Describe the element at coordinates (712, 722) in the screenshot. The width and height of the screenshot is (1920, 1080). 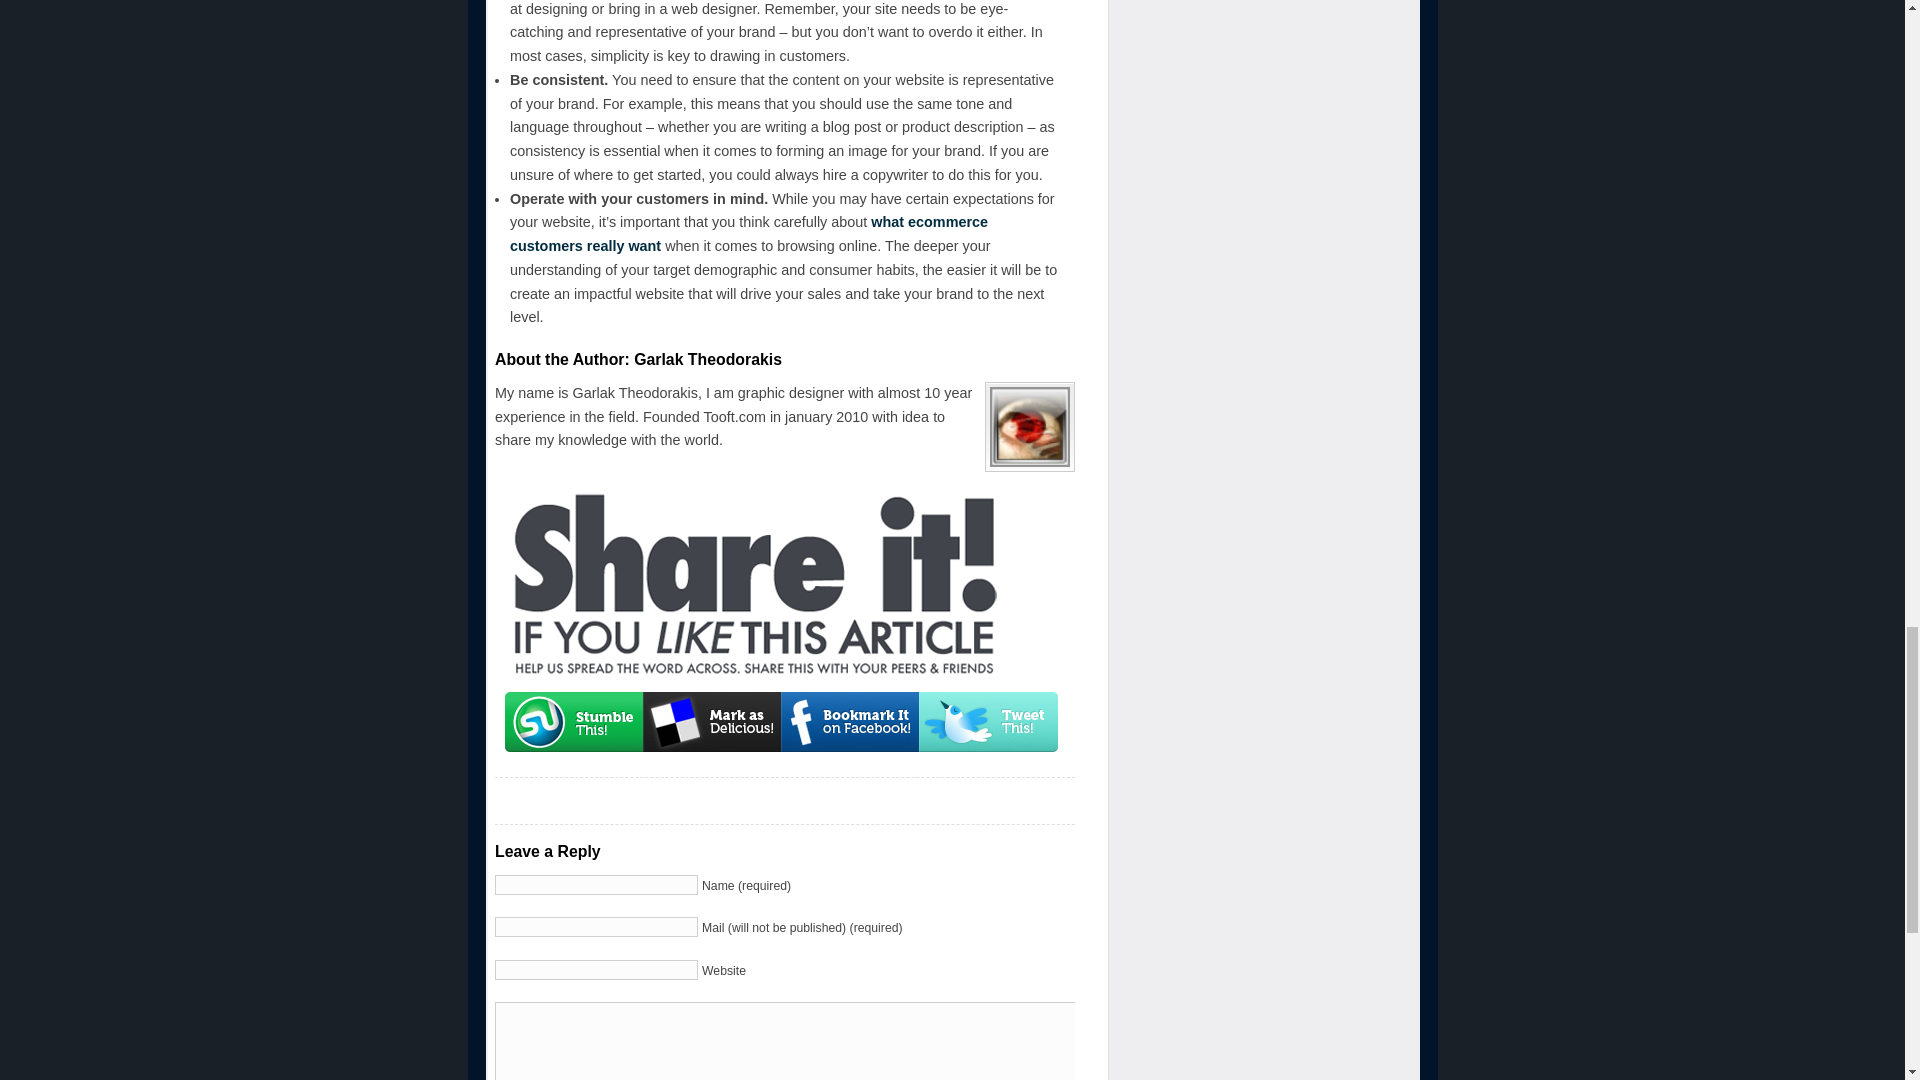
I see `Add to Delicious Bookmarks` at that location.